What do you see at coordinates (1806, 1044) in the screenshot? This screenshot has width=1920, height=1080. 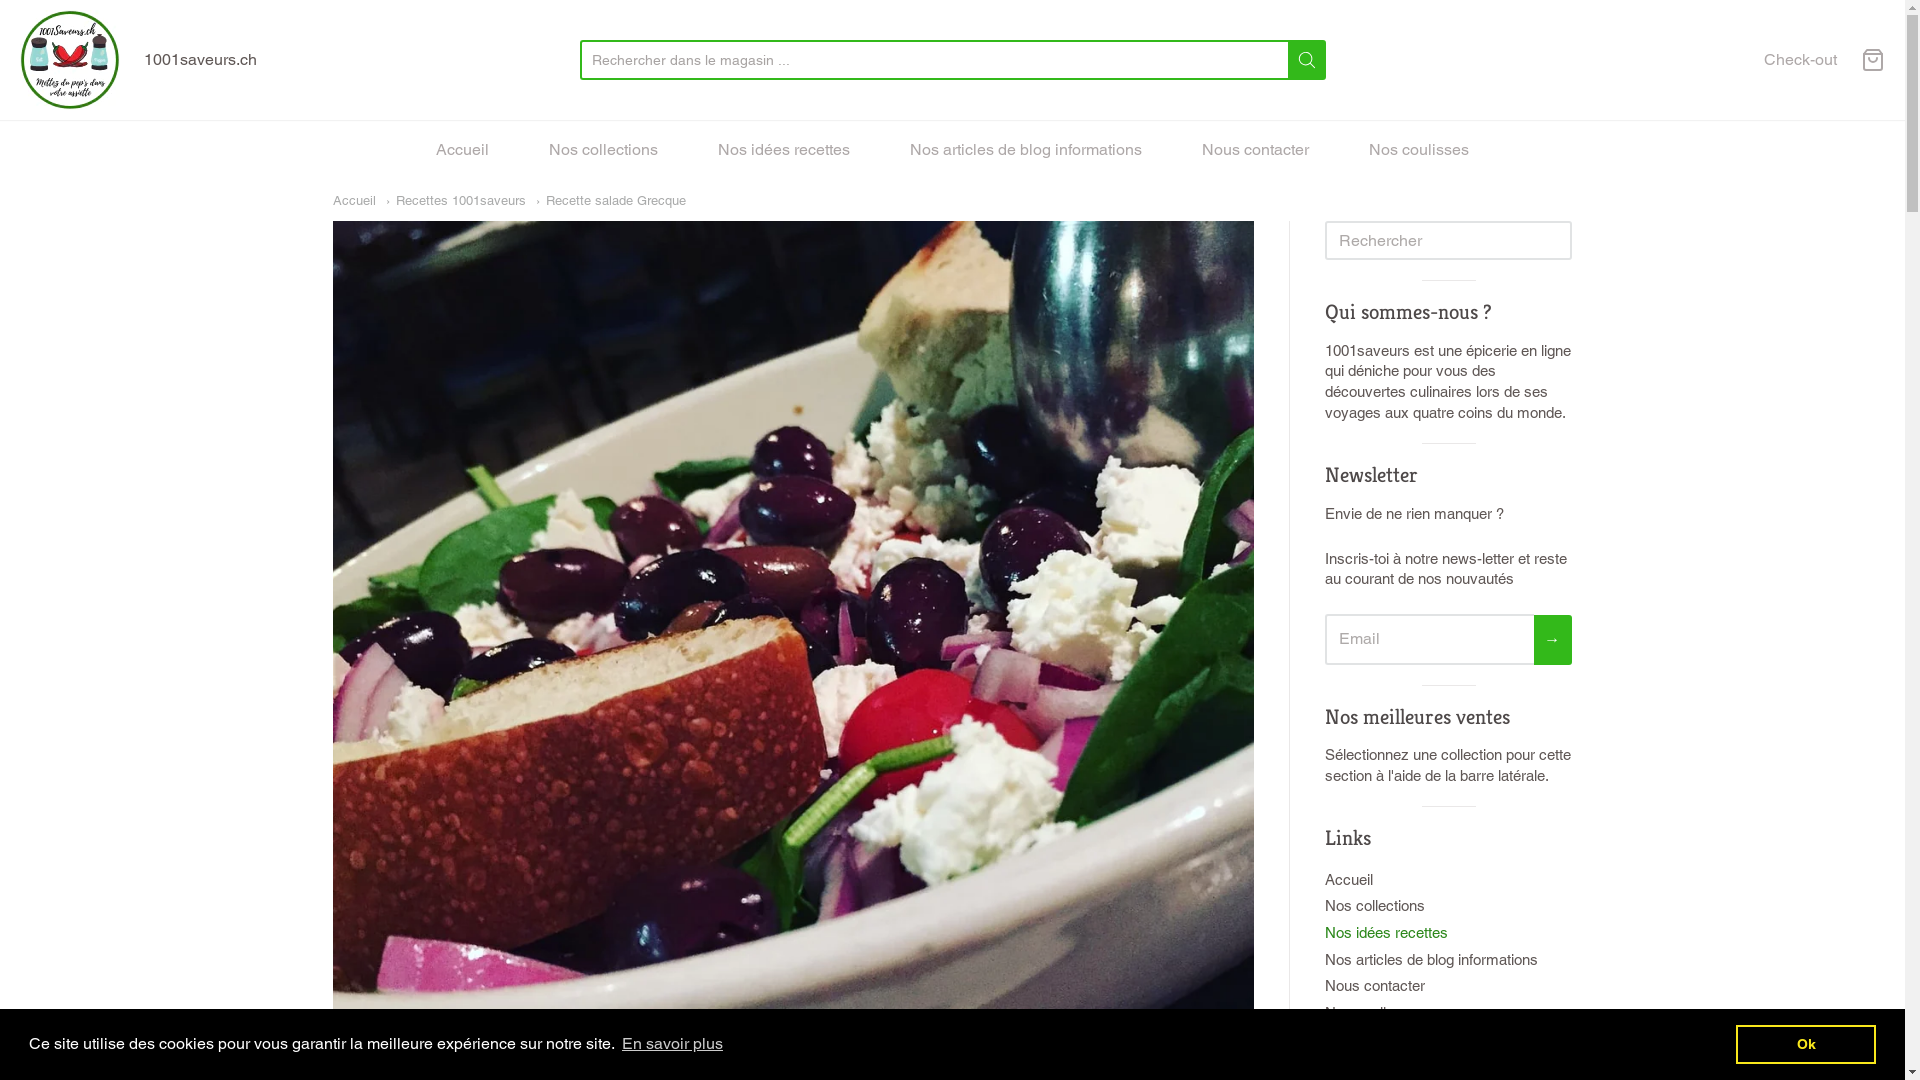 I see `Ok` at bounding box center [1806, 1044].